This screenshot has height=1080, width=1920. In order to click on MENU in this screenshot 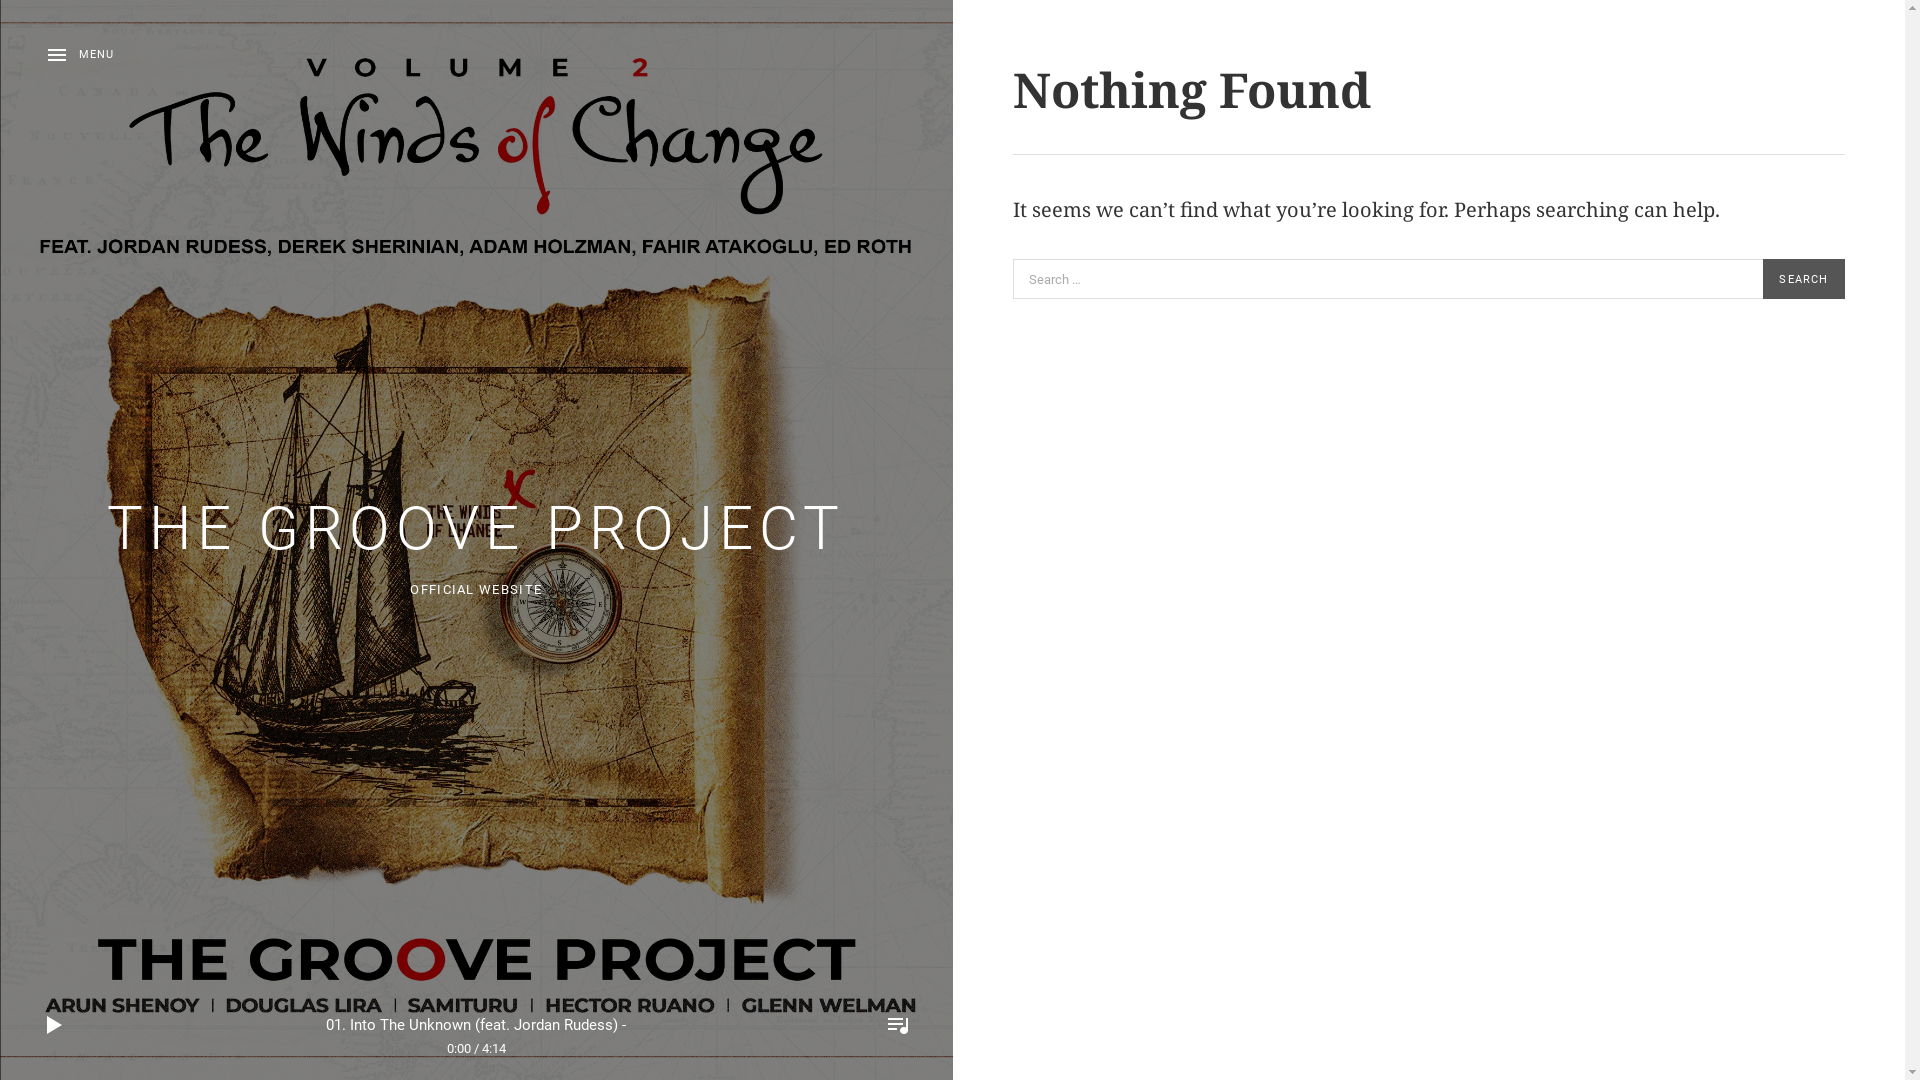, I will do `click(80, 55)`.